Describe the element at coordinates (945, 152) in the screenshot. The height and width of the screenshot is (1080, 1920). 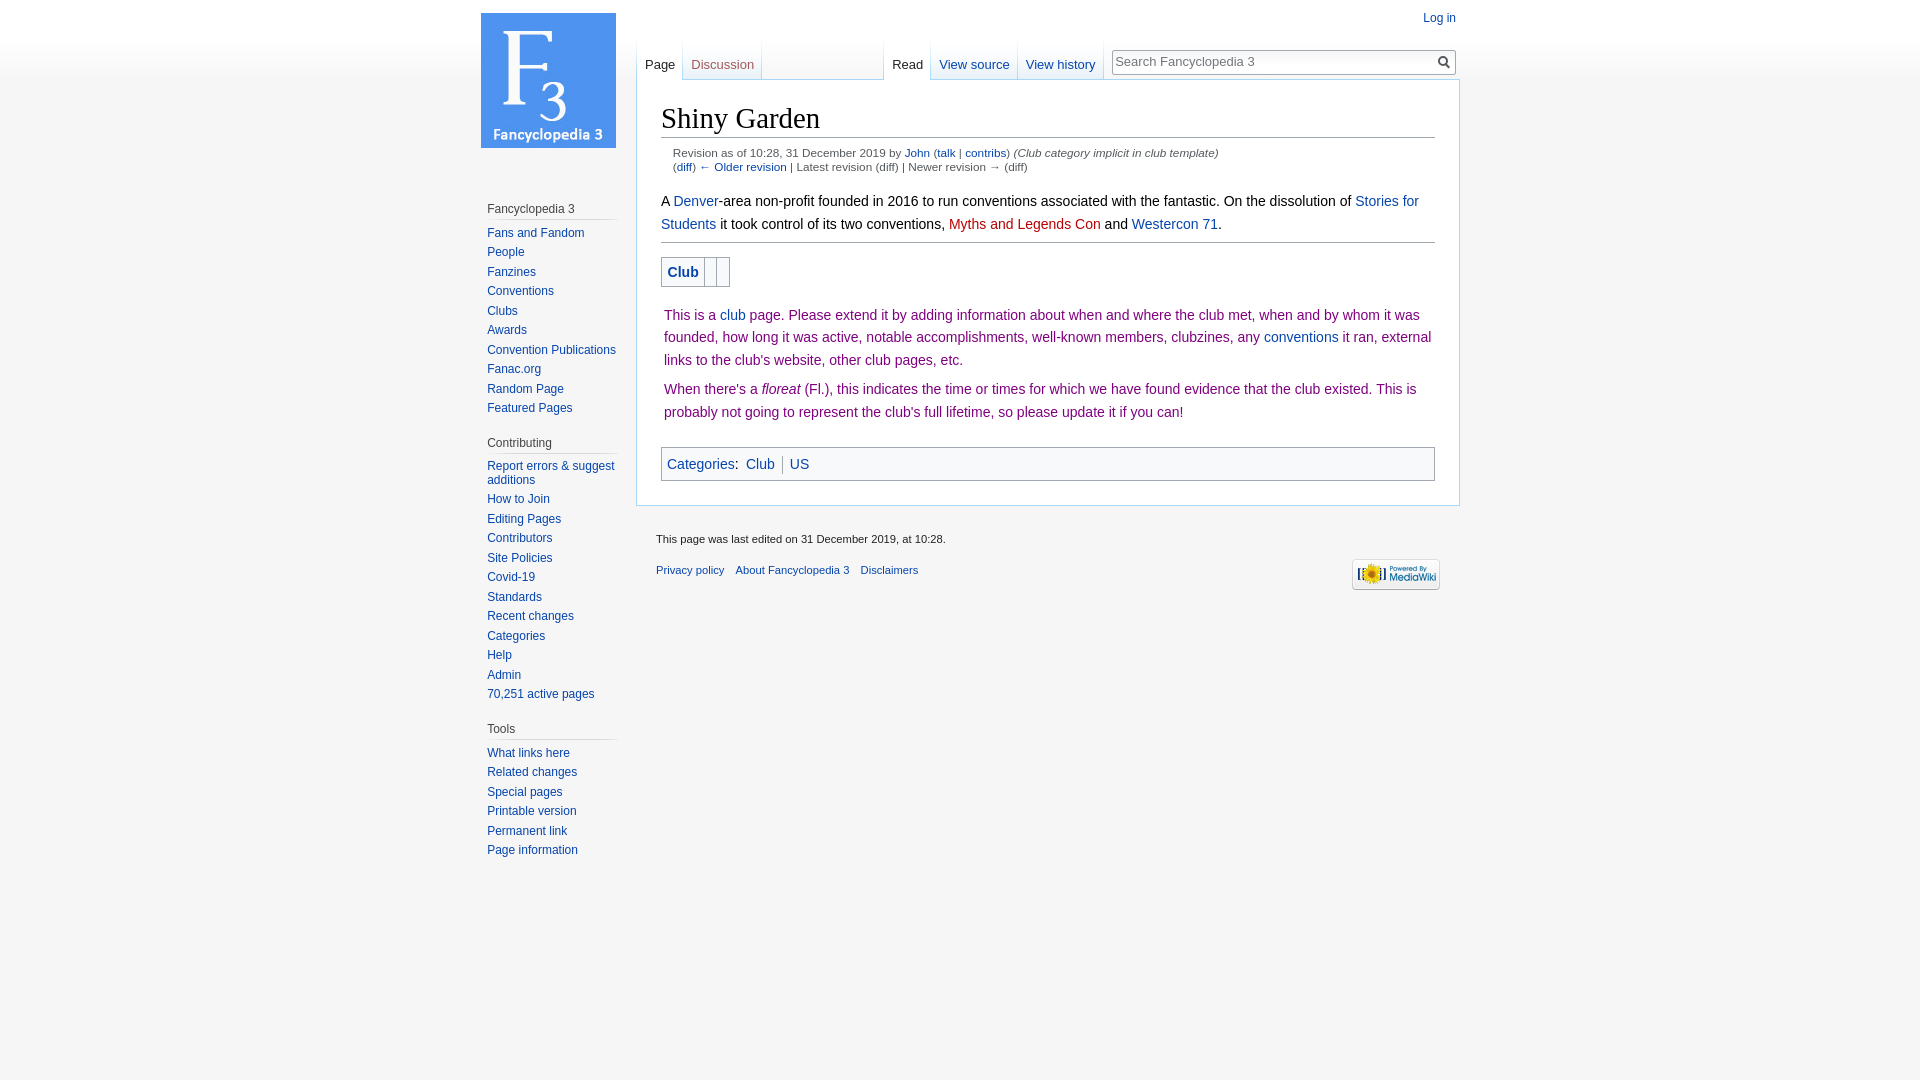
I see `talk` at that location.